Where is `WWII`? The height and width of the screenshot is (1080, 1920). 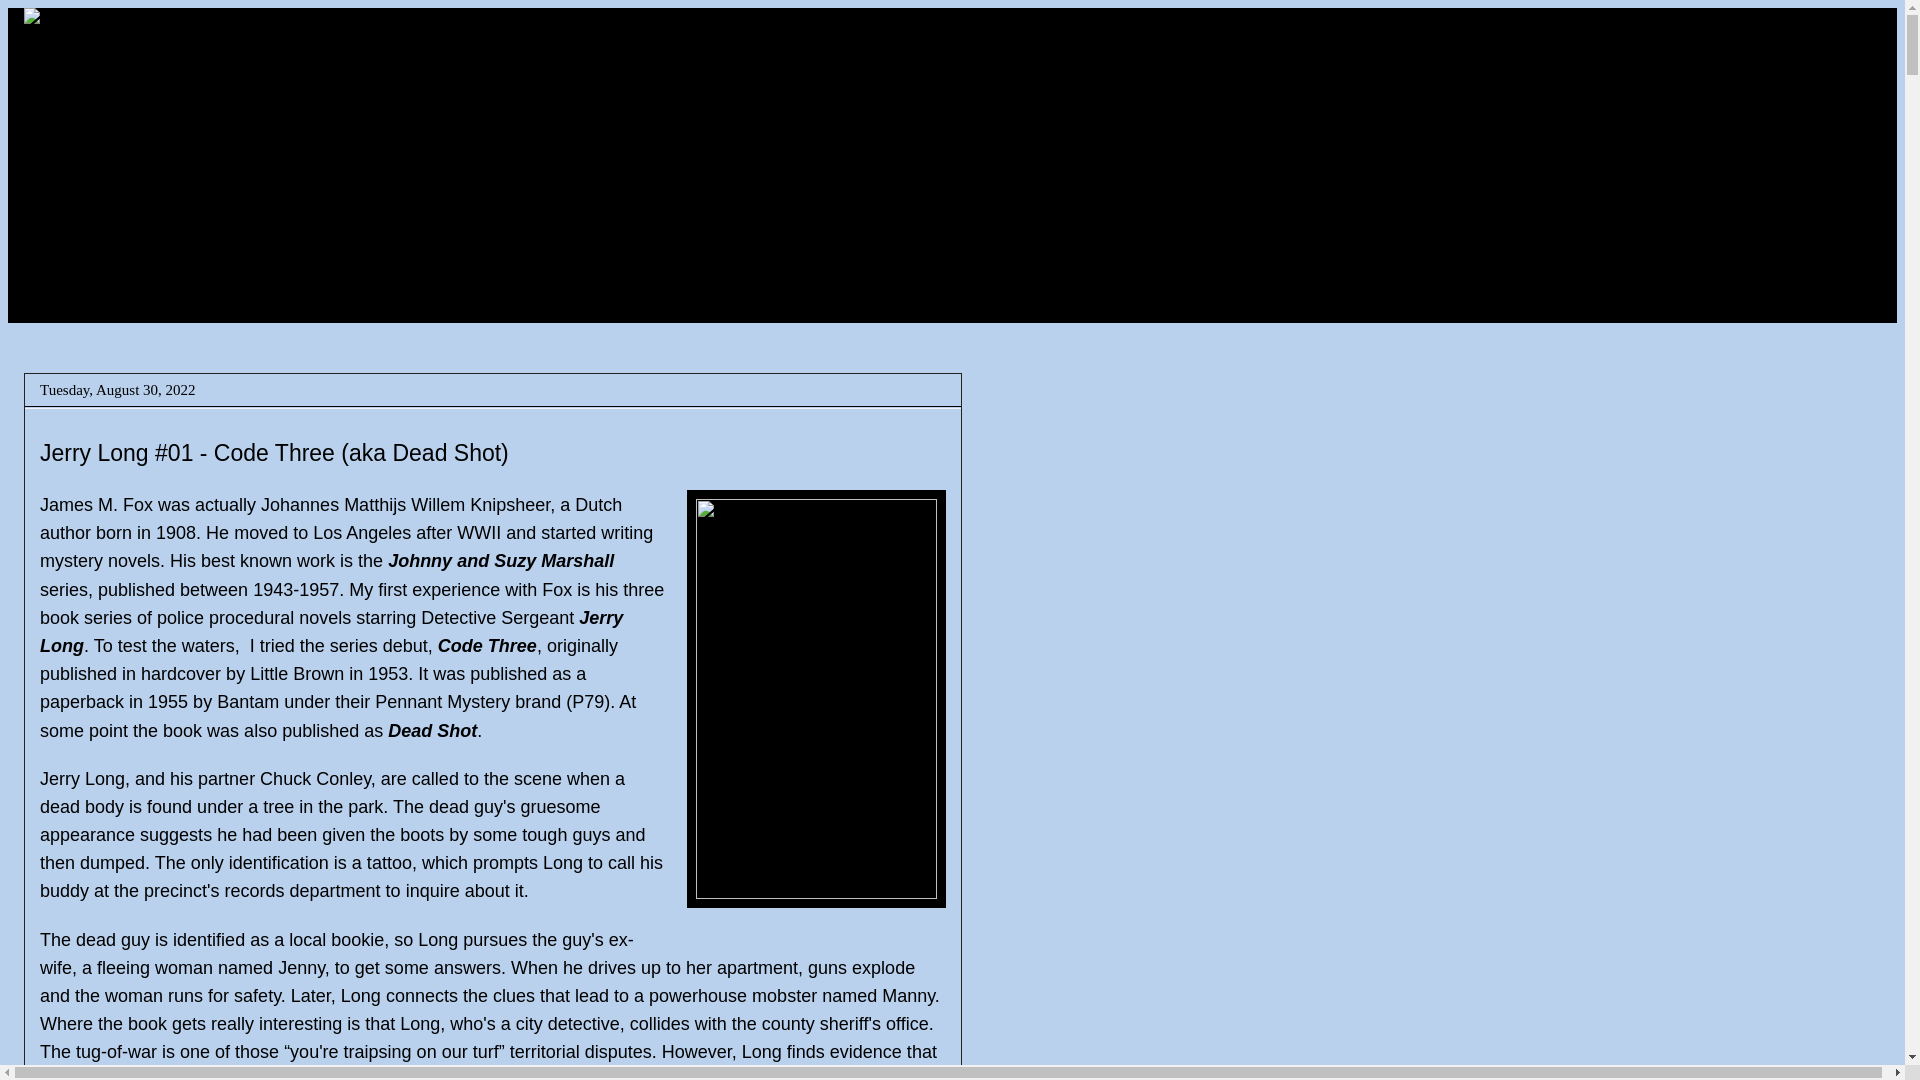 WWII is located at coordinates (478, 532).